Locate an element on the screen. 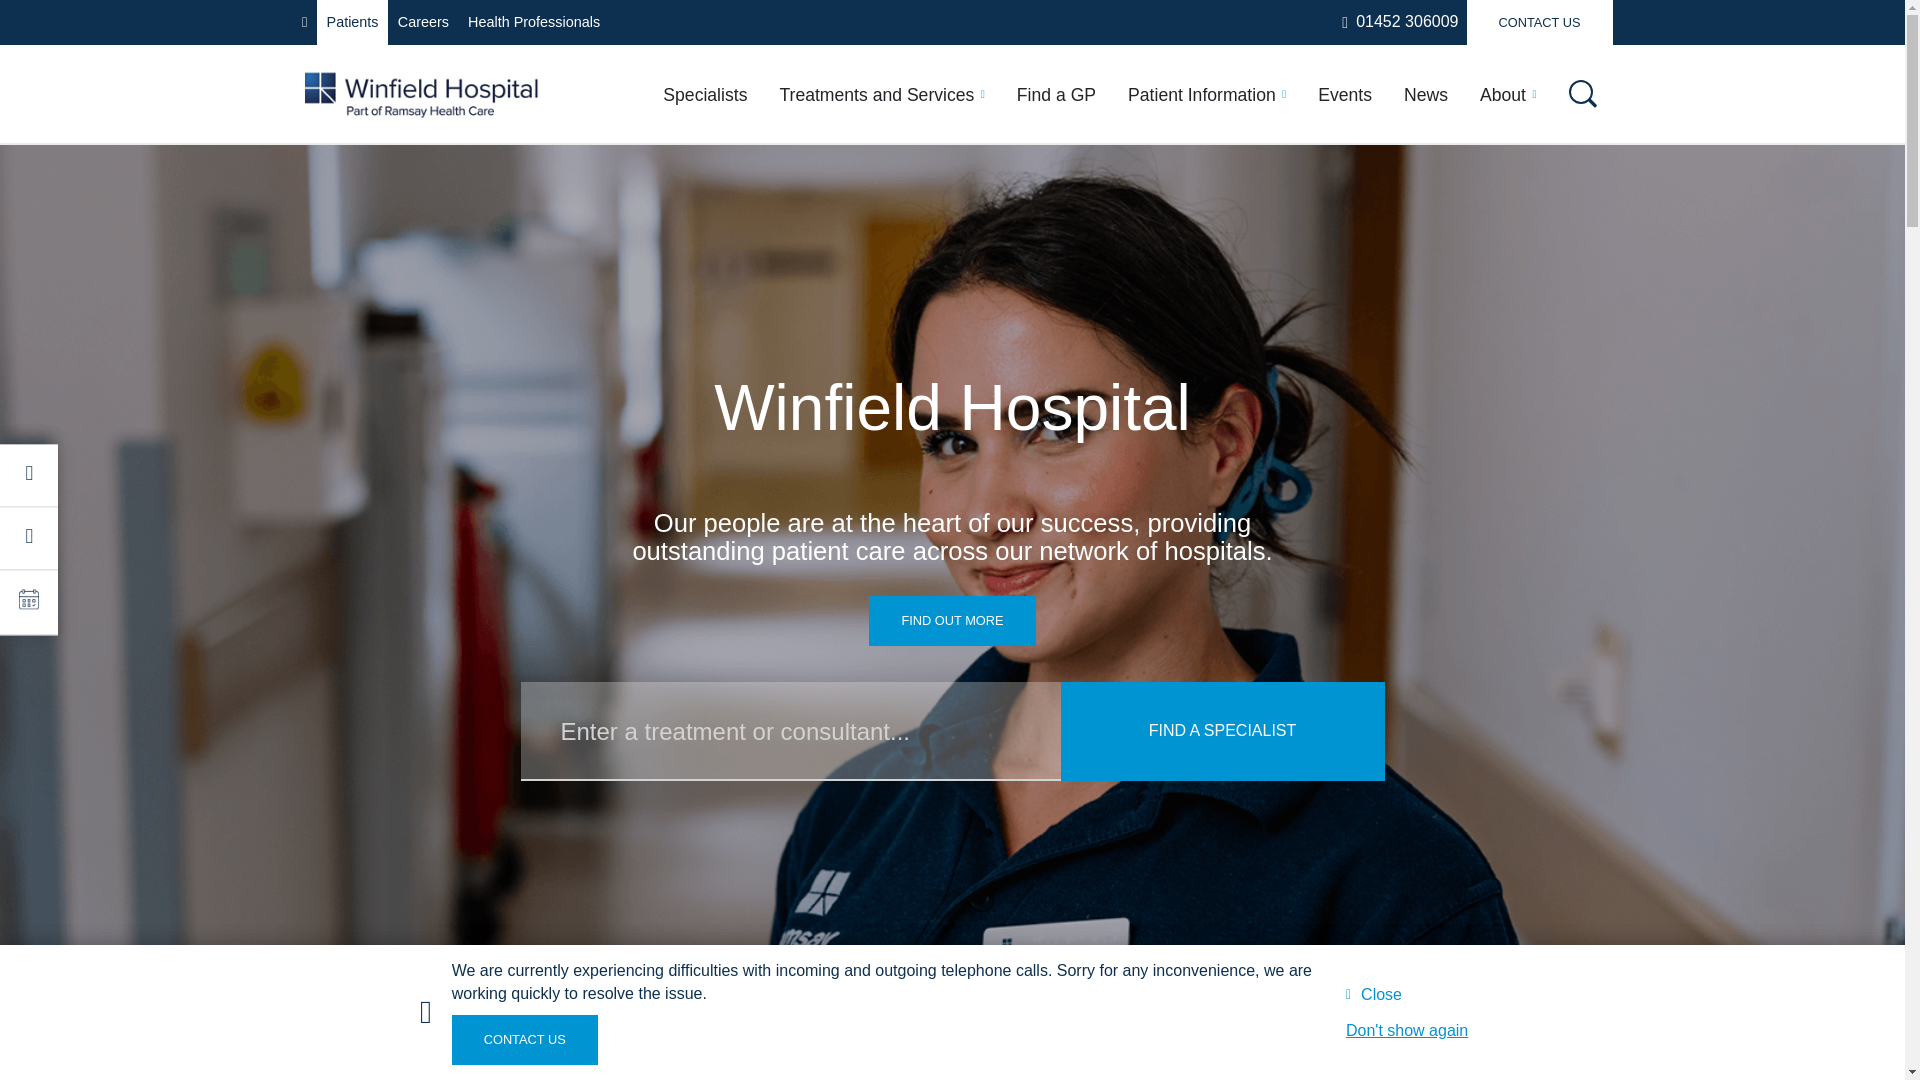 Image resolution: width=1920 pixels, height=1080 pixels. Knee Replacement is located at coordinates (1108, 384).